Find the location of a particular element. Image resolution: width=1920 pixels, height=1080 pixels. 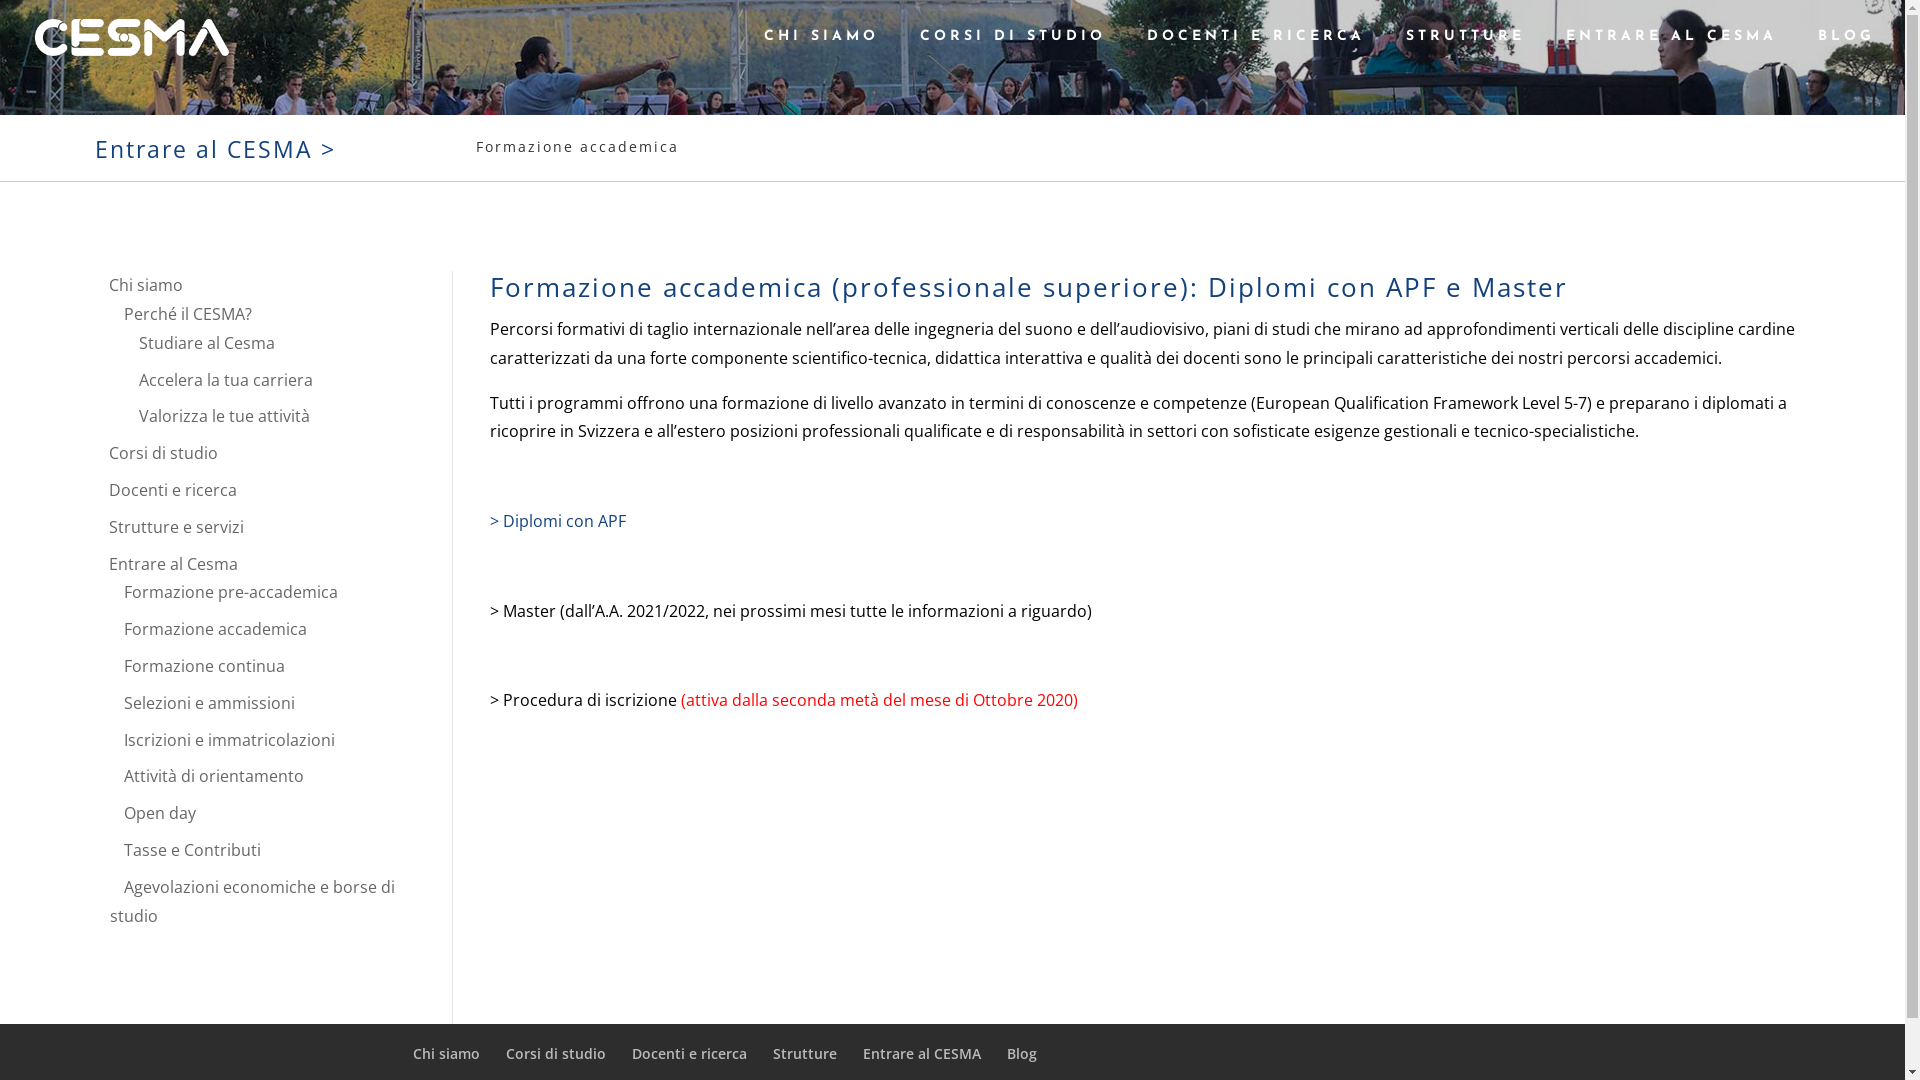

Strutture is located at coordinates (804, 1054).